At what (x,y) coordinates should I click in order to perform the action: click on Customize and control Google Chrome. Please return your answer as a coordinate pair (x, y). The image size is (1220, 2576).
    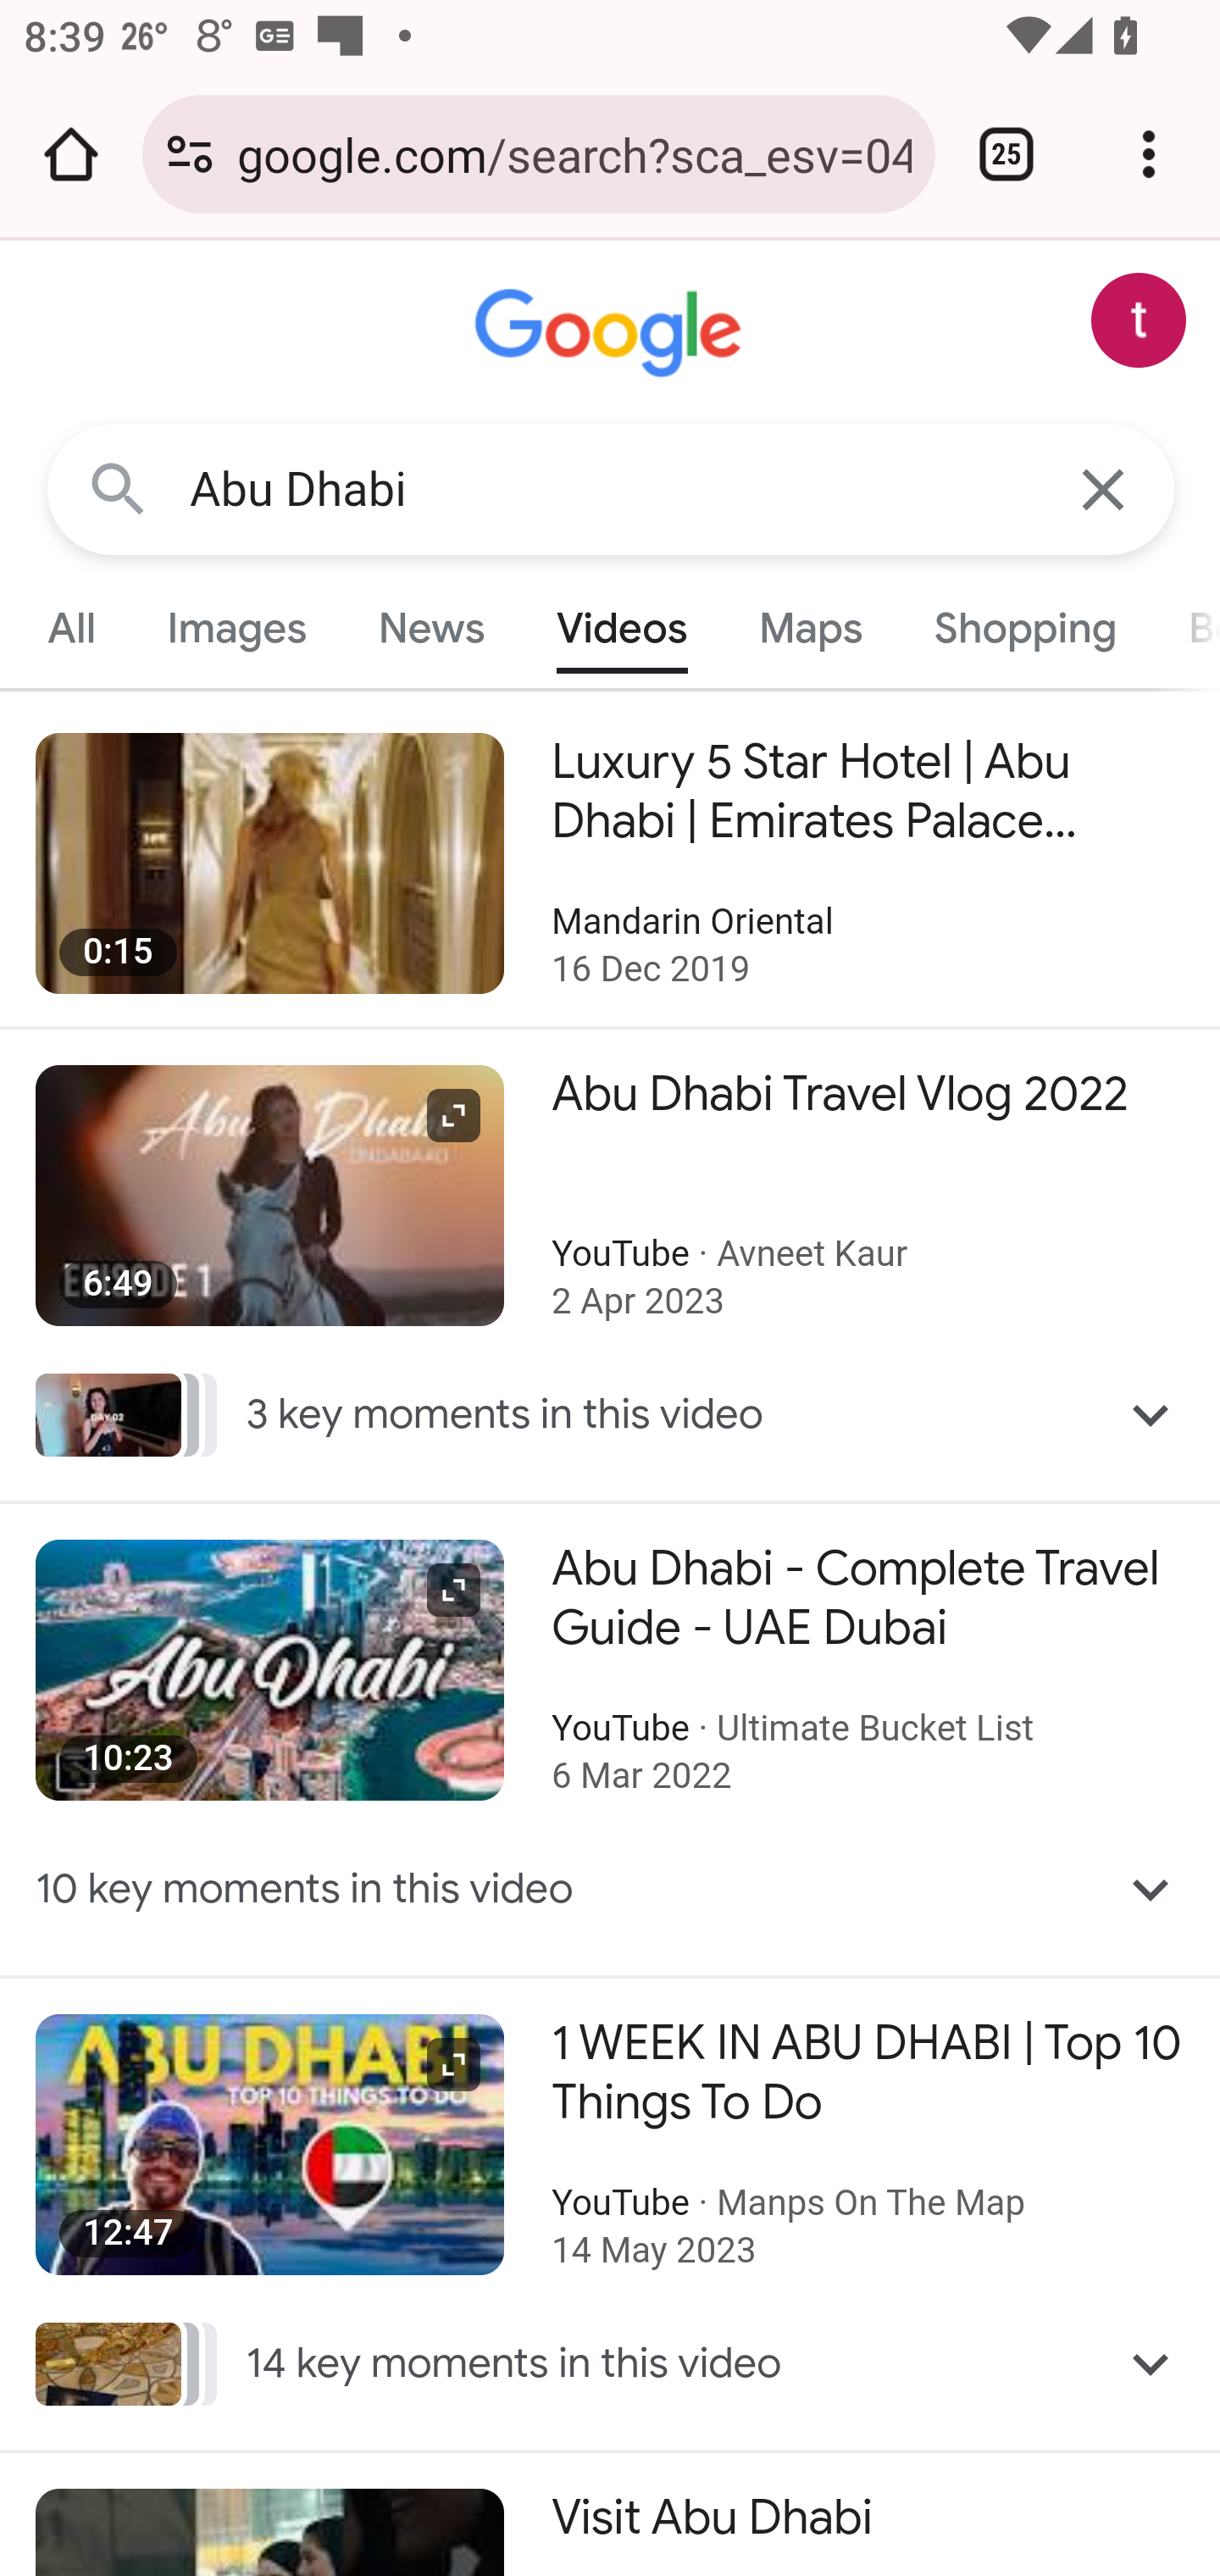
    Looking at the image, I should click on (1149, 154).